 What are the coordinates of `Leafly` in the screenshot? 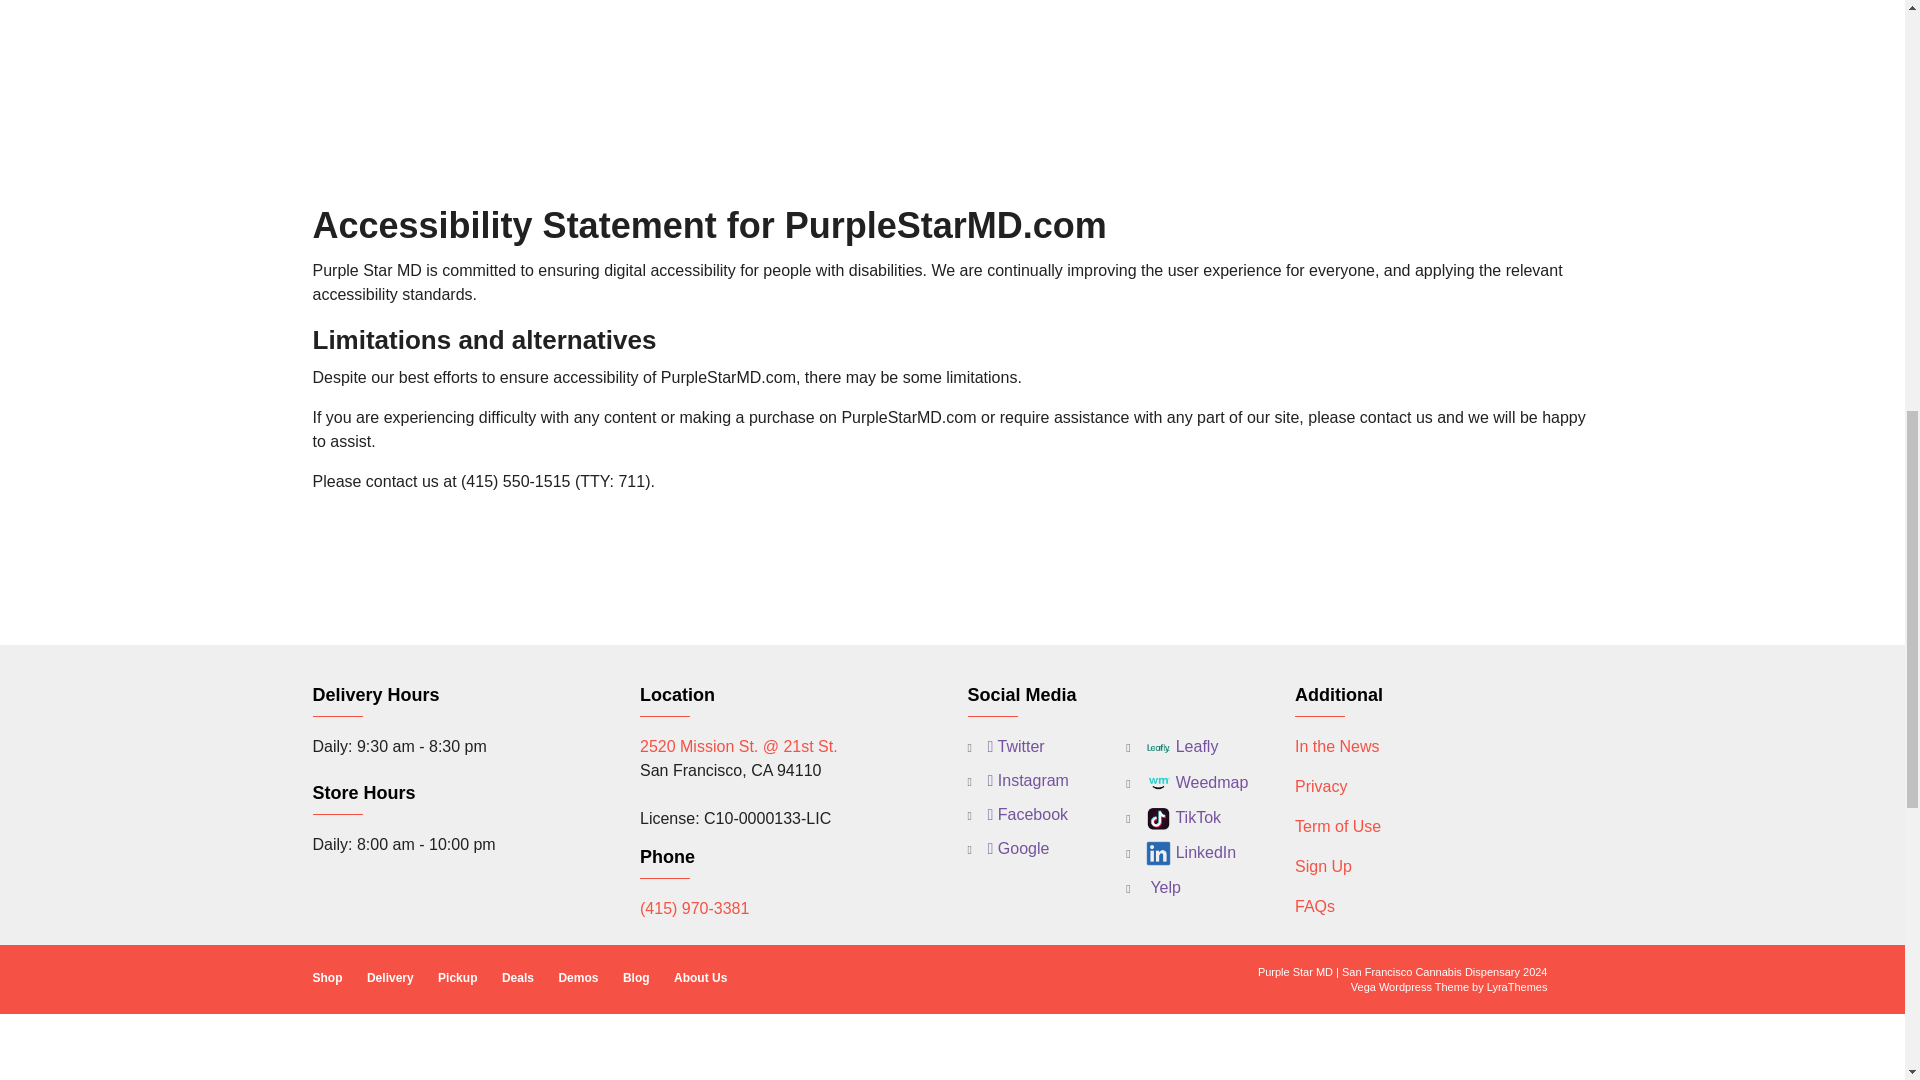 It's located at (1171, 748).